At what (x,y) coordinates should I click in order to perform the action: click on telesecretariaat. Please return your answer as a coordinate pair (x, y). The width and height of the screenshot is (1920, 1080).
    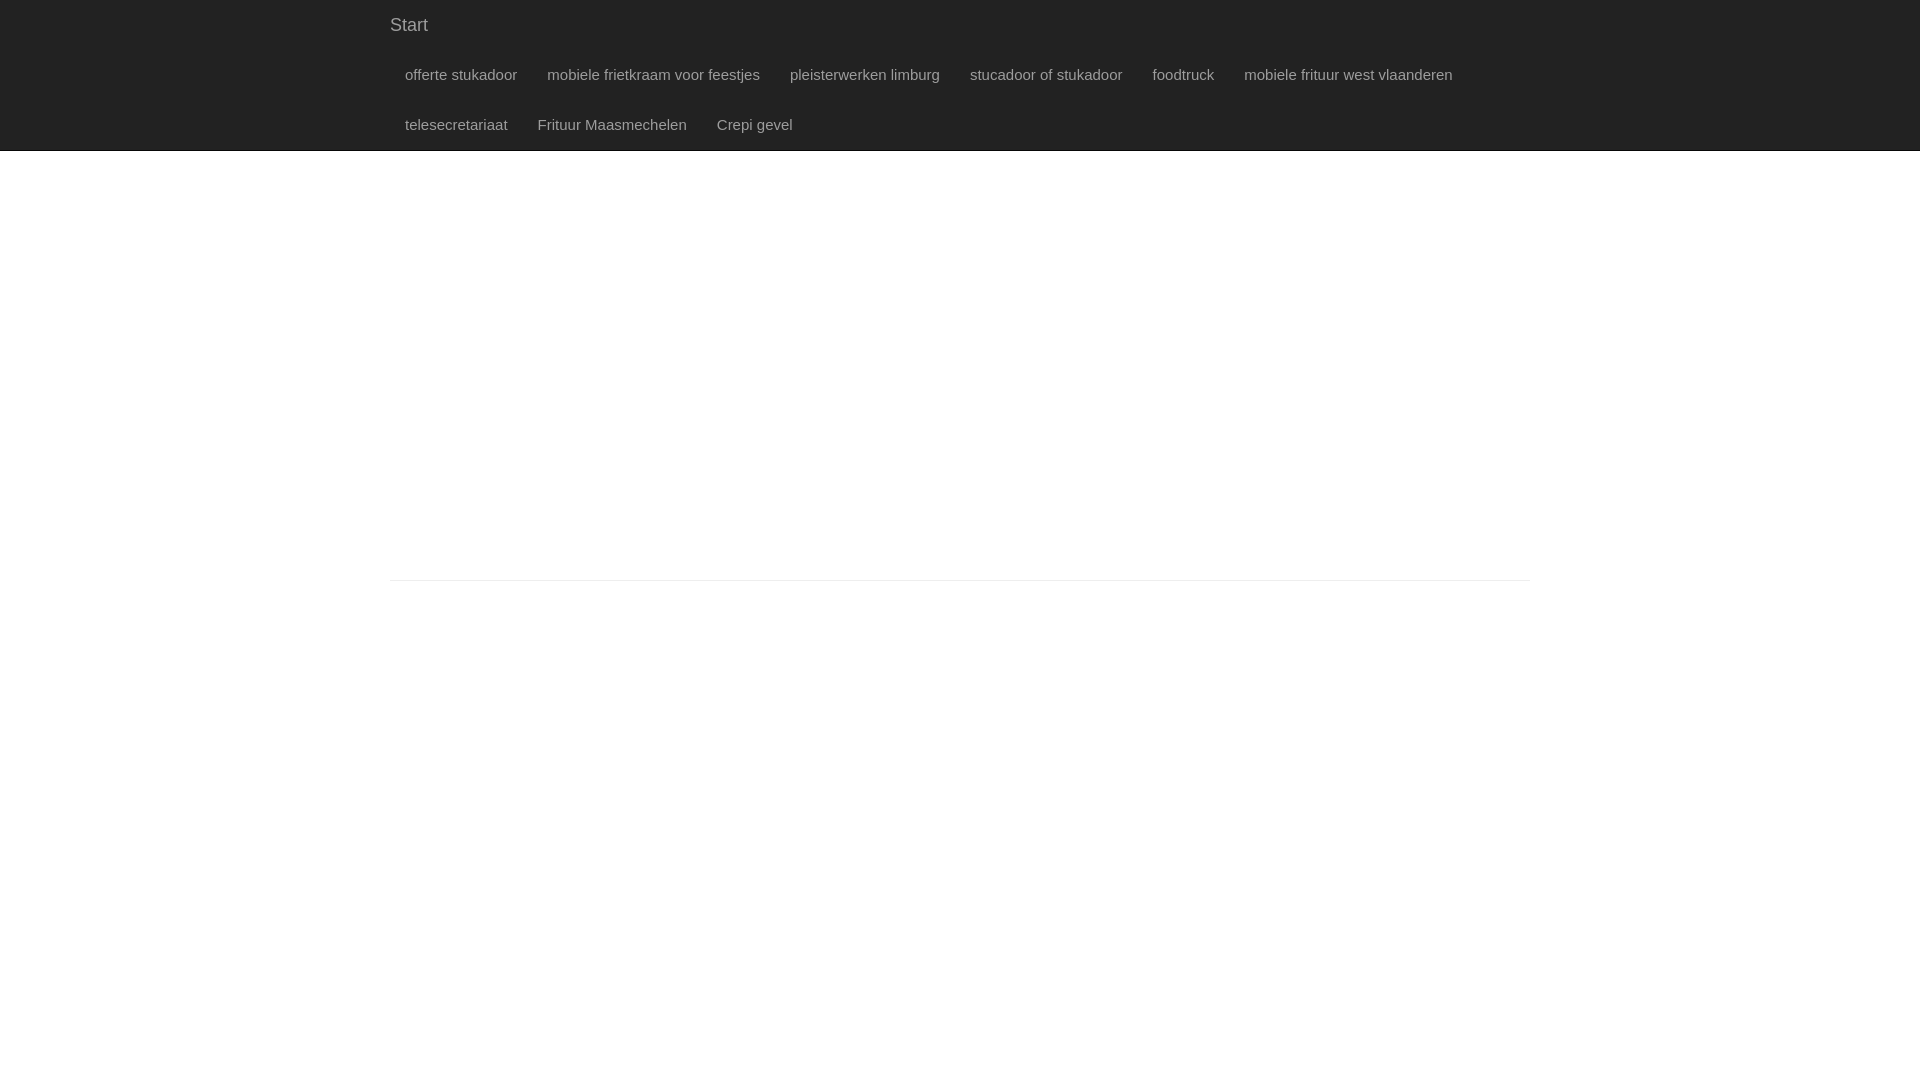
    Looking at the image, I should click on (456, 125).